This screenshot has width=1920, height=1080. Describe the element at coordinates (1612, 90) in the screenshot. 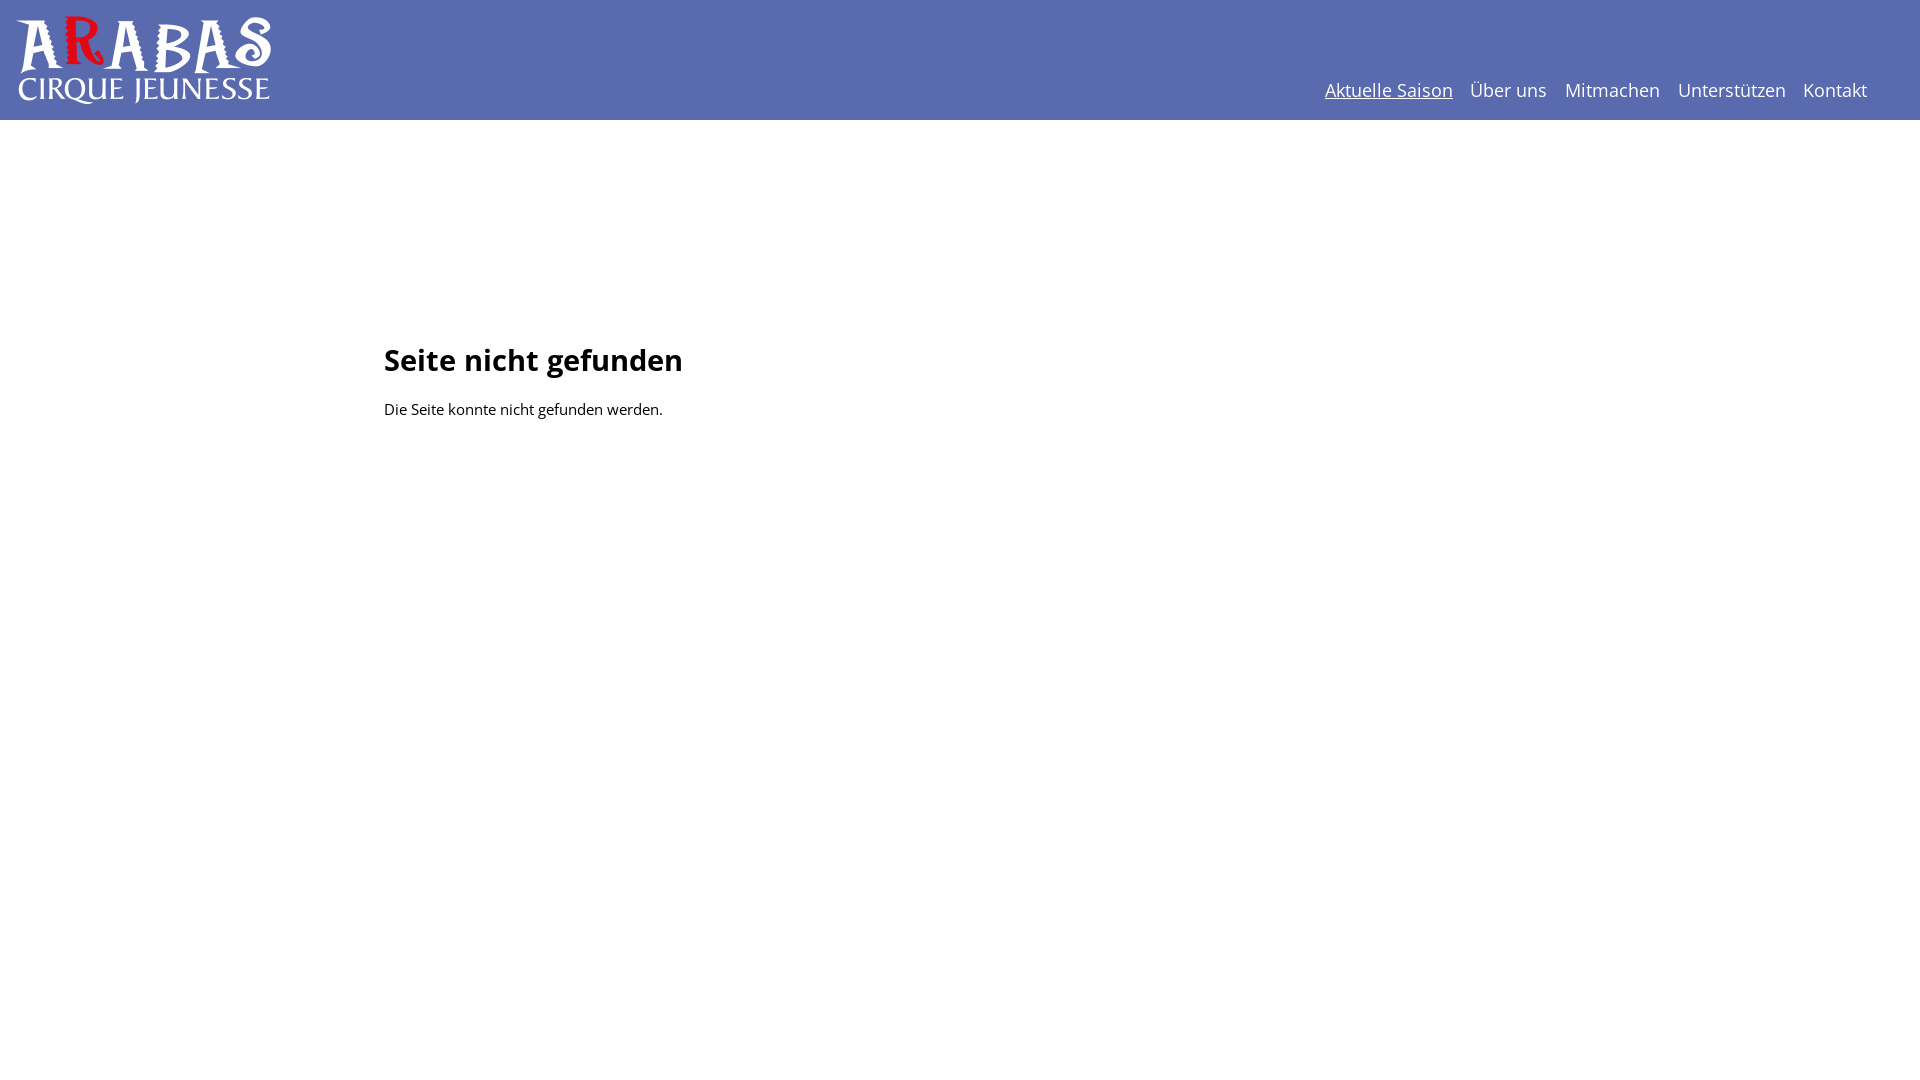

I see `Mitmachen` at that location.